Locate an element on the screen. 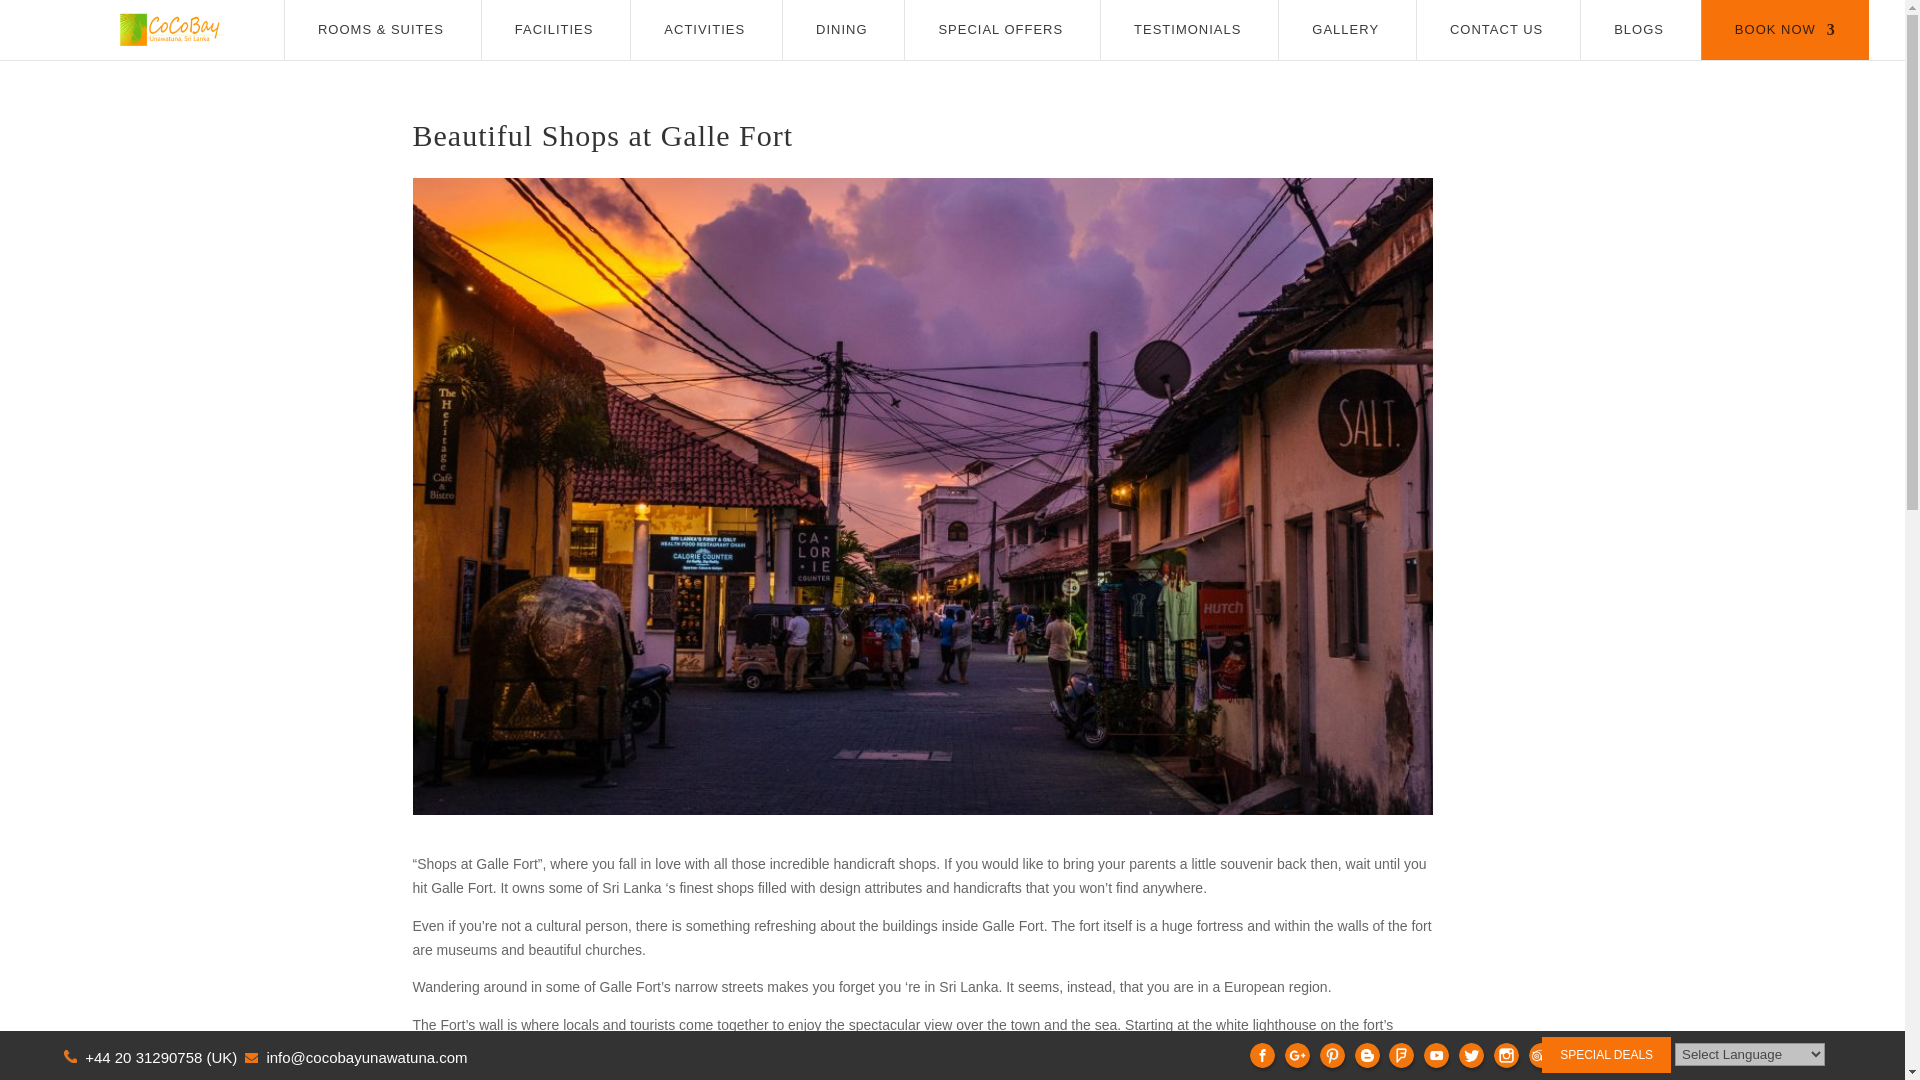  TESTIMONIALS is located at coordinates (1187, 29).